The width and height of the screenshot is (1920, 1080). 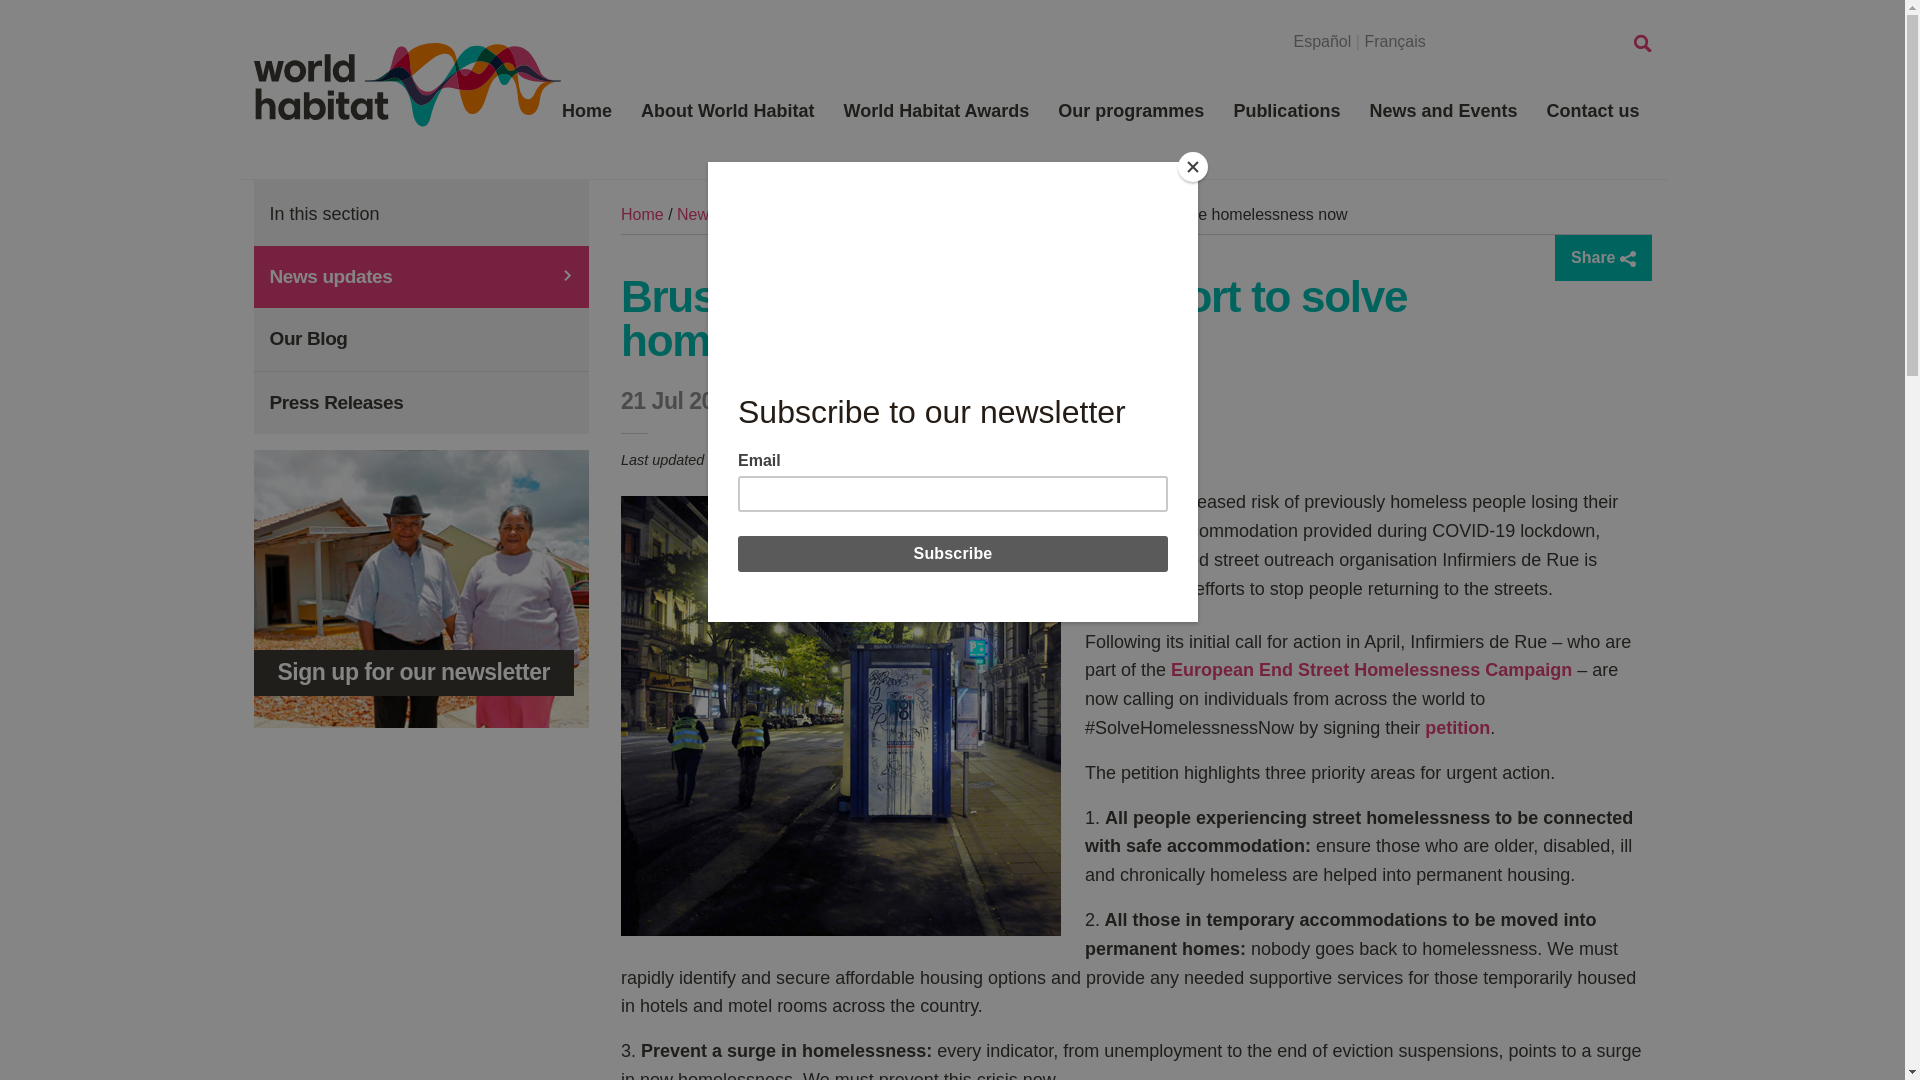 What do you see at coordinates (1130, 112) in the screenshot?
I see `Our programmes` at bounding box center [1130, 112].